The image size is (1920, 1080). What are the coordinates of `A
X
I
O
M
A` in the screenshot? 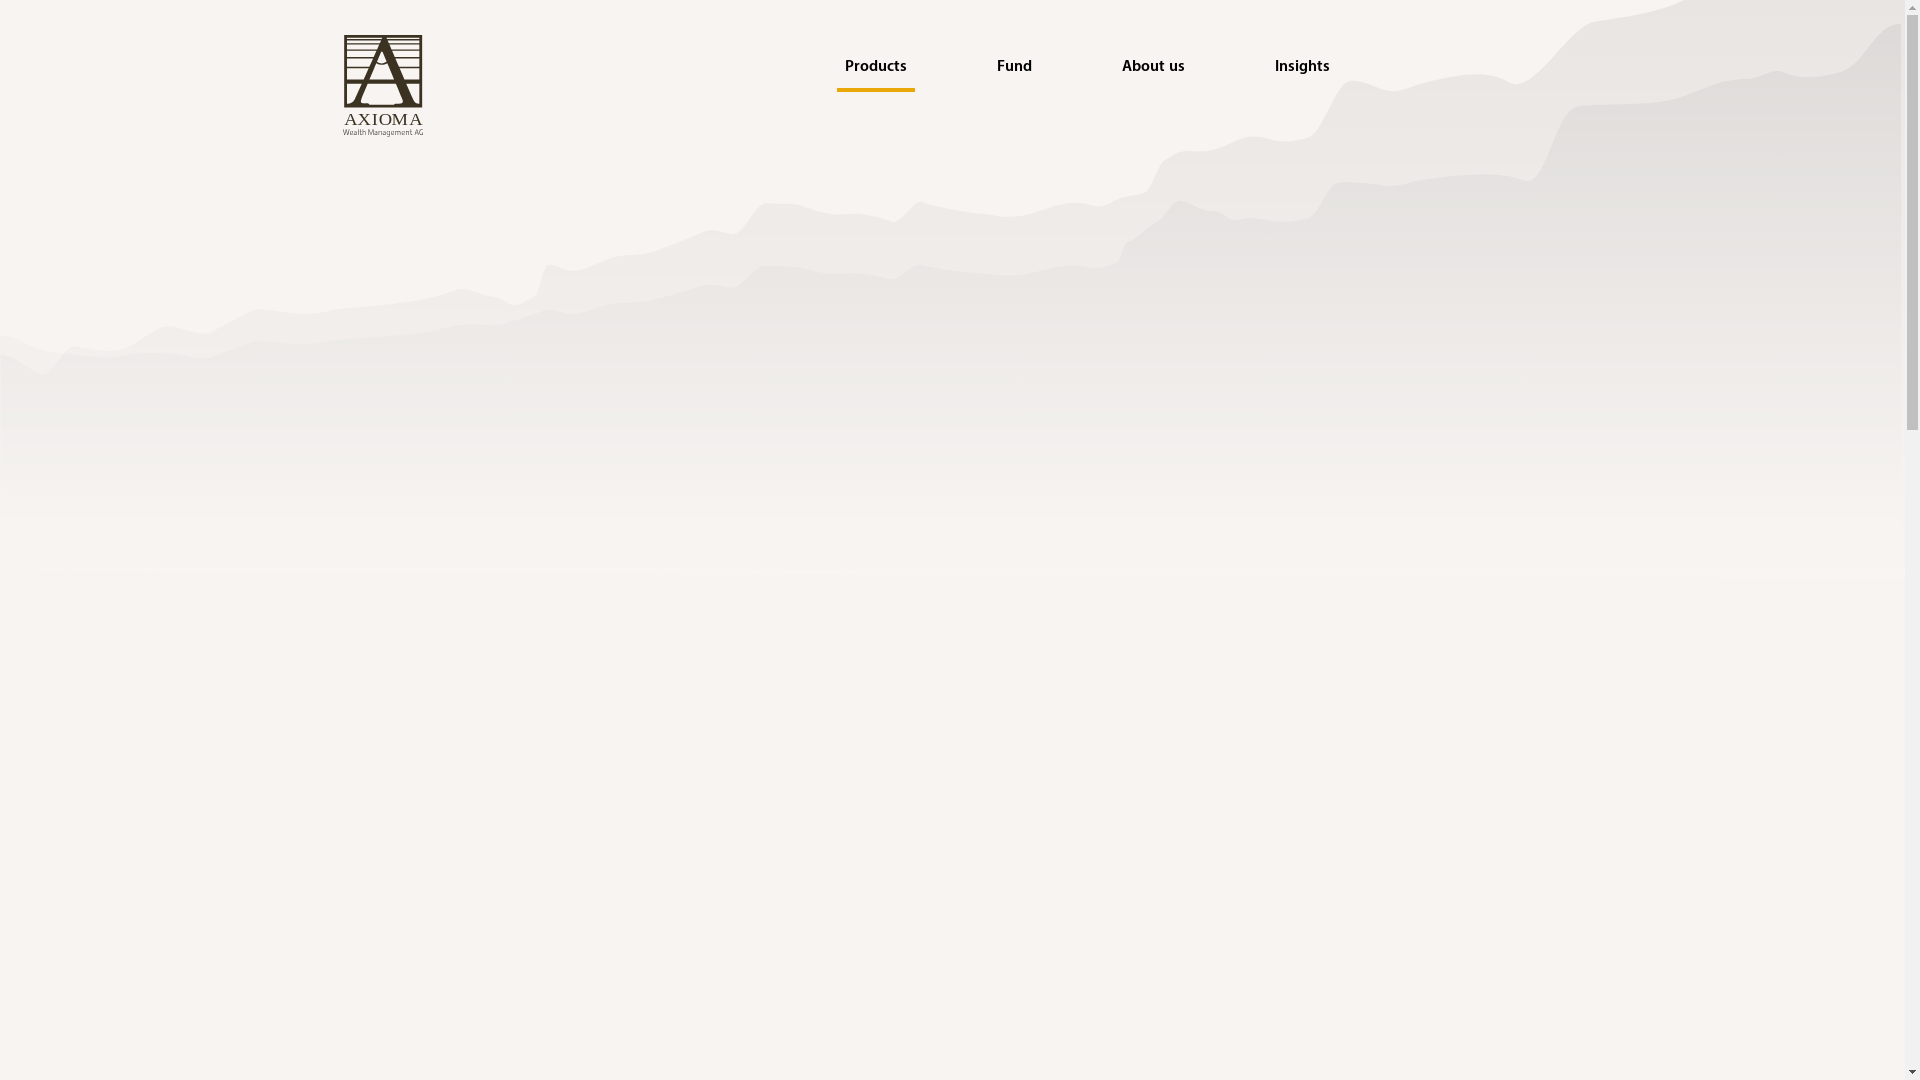 It's located at (382, 88).